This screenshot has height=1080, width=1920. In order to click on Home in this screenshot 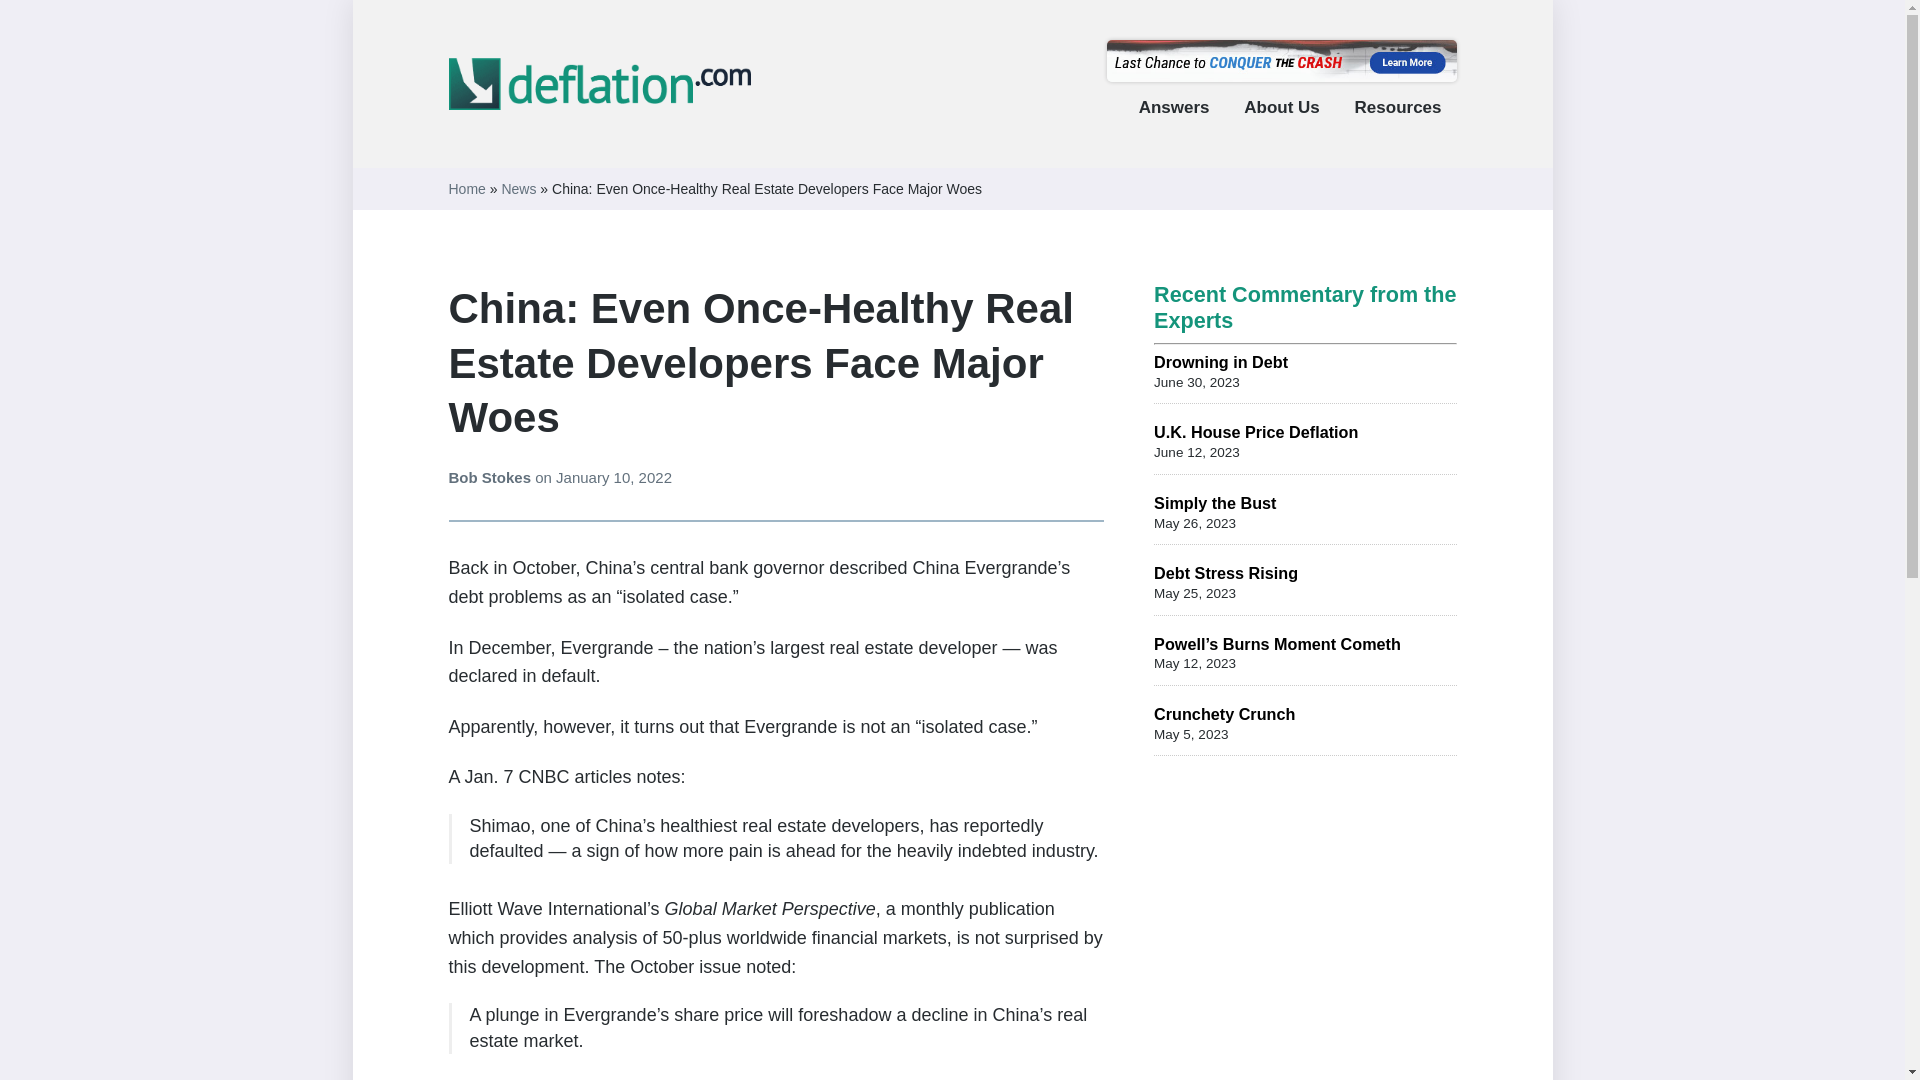, I will do `click(466, 188)`.